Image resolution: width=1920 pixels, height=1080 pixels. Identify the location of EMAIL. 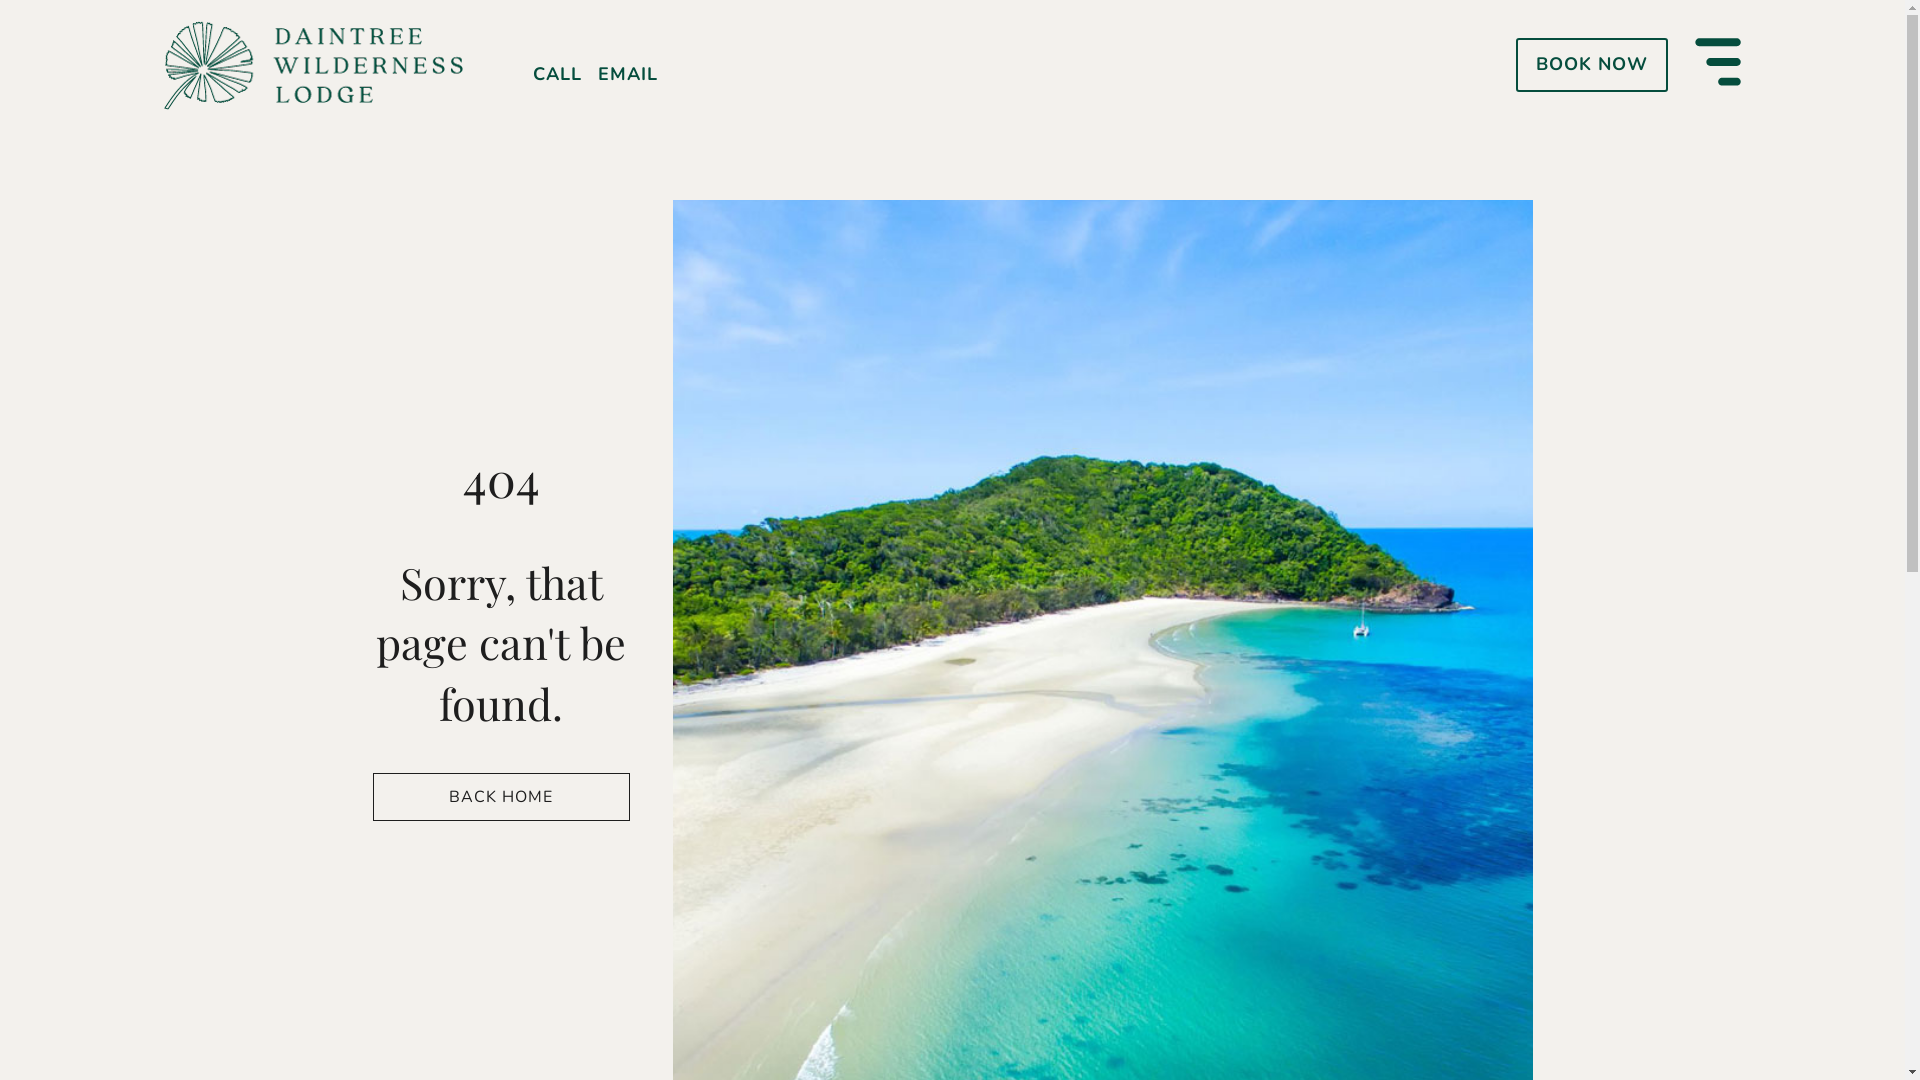
(628, 74).